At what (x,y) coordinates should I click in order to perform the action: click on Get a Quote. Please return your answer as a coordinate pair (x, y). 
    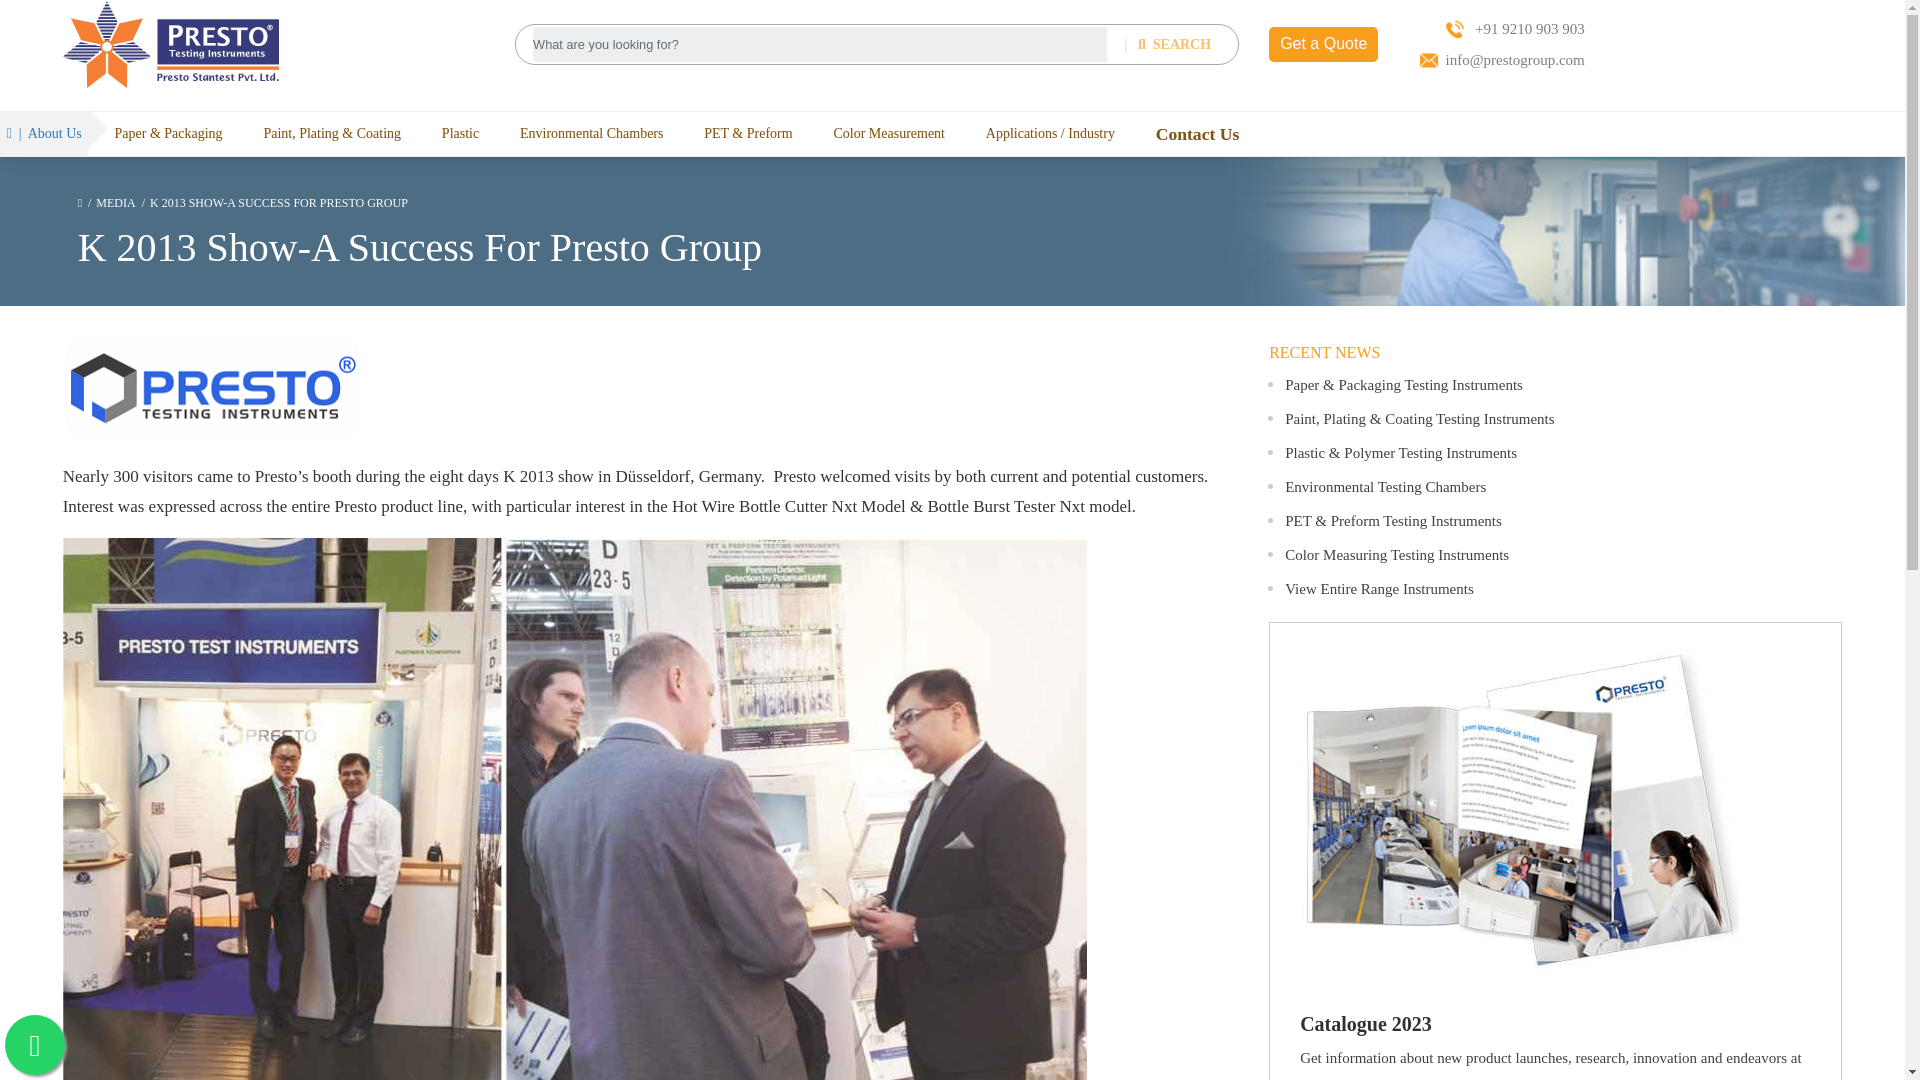
    Looking at the image, I should click on (1324, 44).